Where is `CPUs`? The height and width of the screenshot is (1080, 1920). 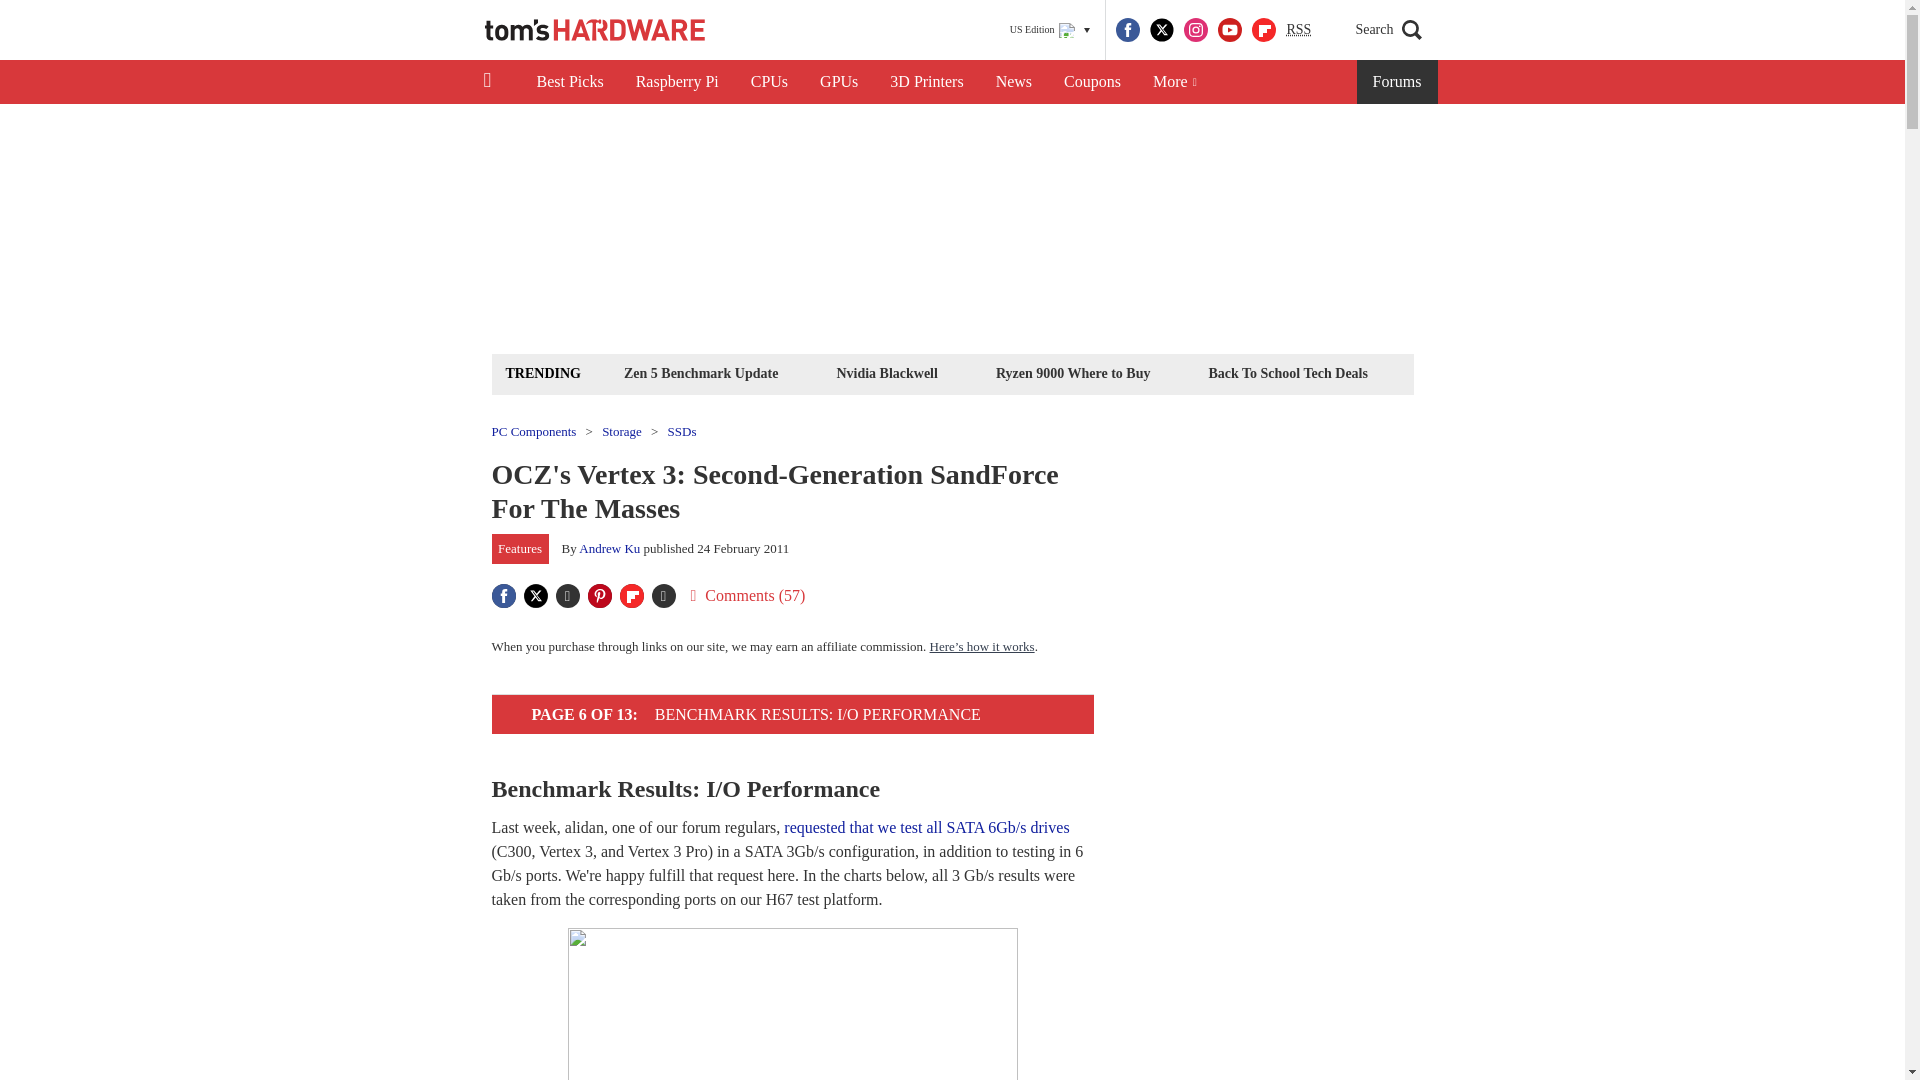 CPUs is located at coordinates (770, 82).